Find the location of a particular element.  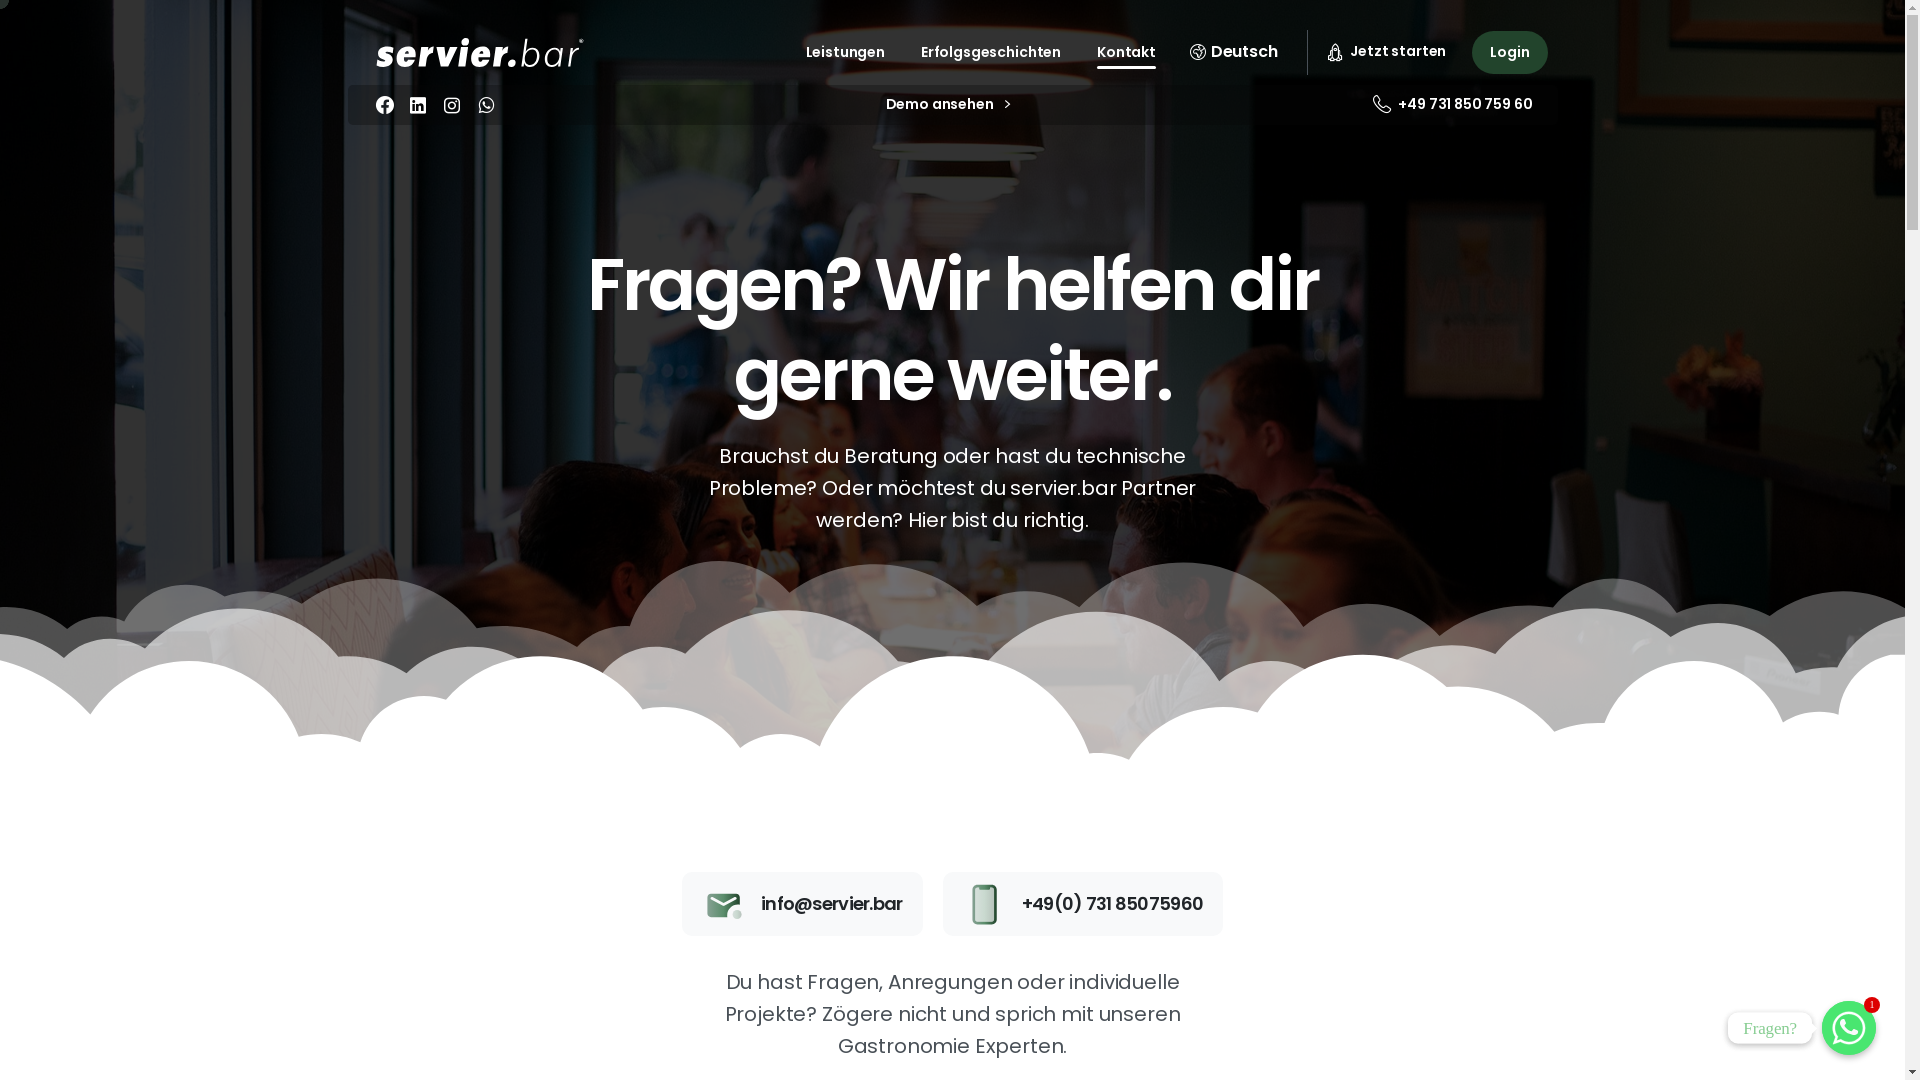

Success Stories is located at coordinates (1056, 732).